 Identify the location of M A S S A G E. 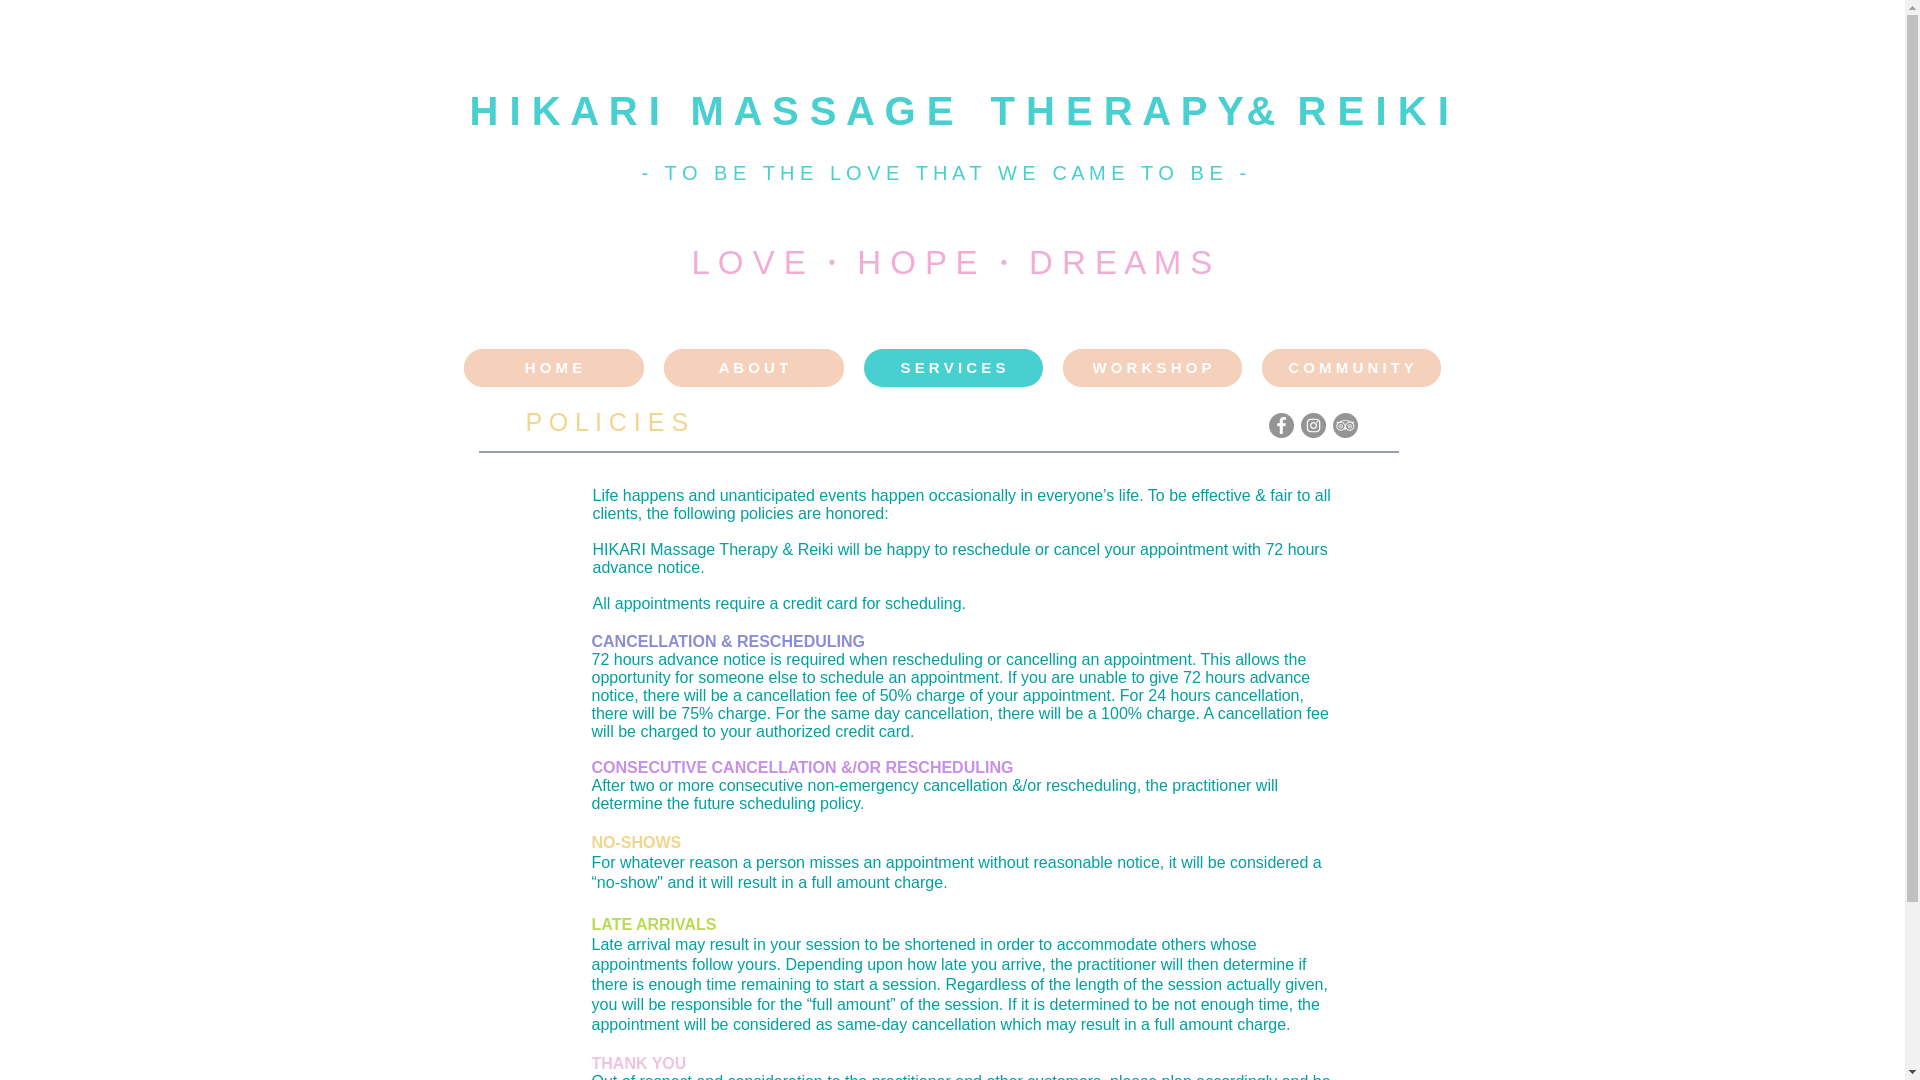
(820, 110).